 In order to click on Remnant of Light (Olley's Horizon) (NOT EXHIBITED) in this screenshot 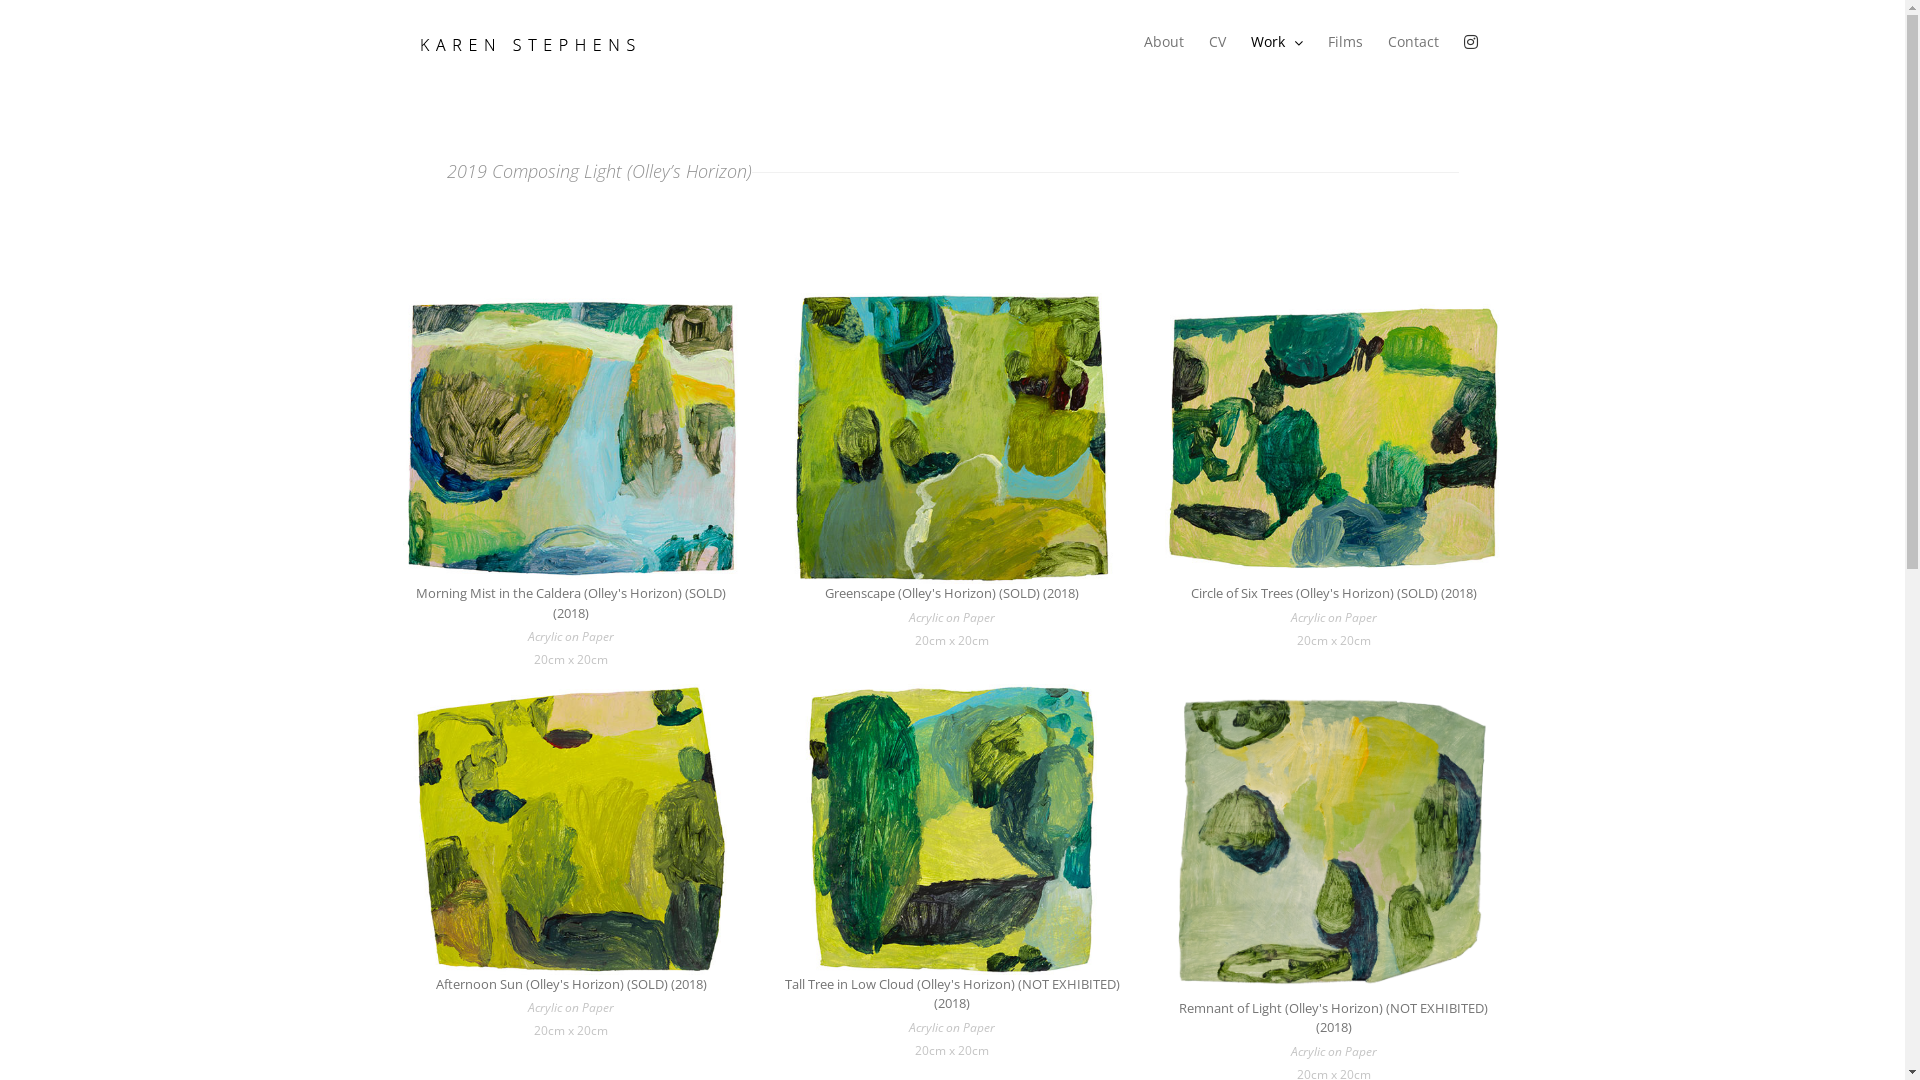, I will do `click(1334, 842)`.